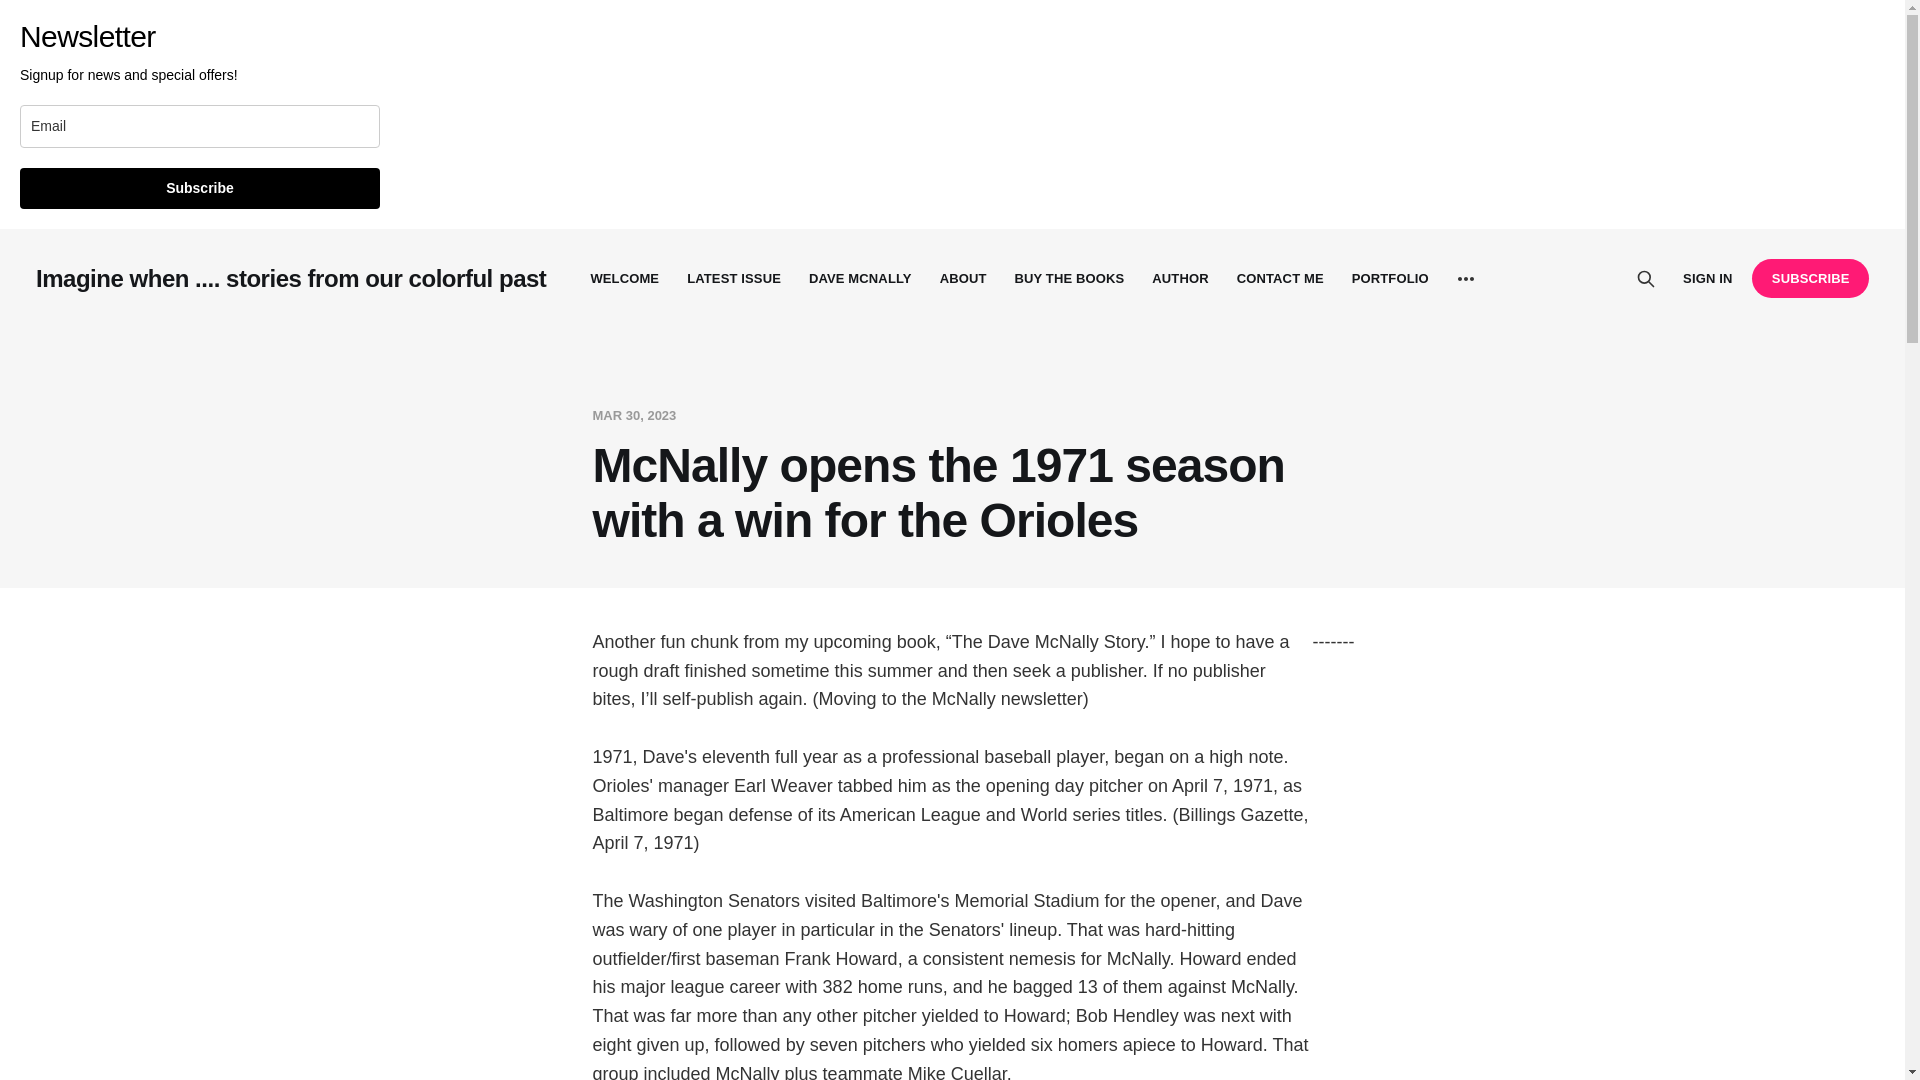 The image size is (1920, 1080). What do you see at coordinates (1070, 278) in the screenshot?
I see `BUY THE BOOKS` at bounding box center [1070, 278].